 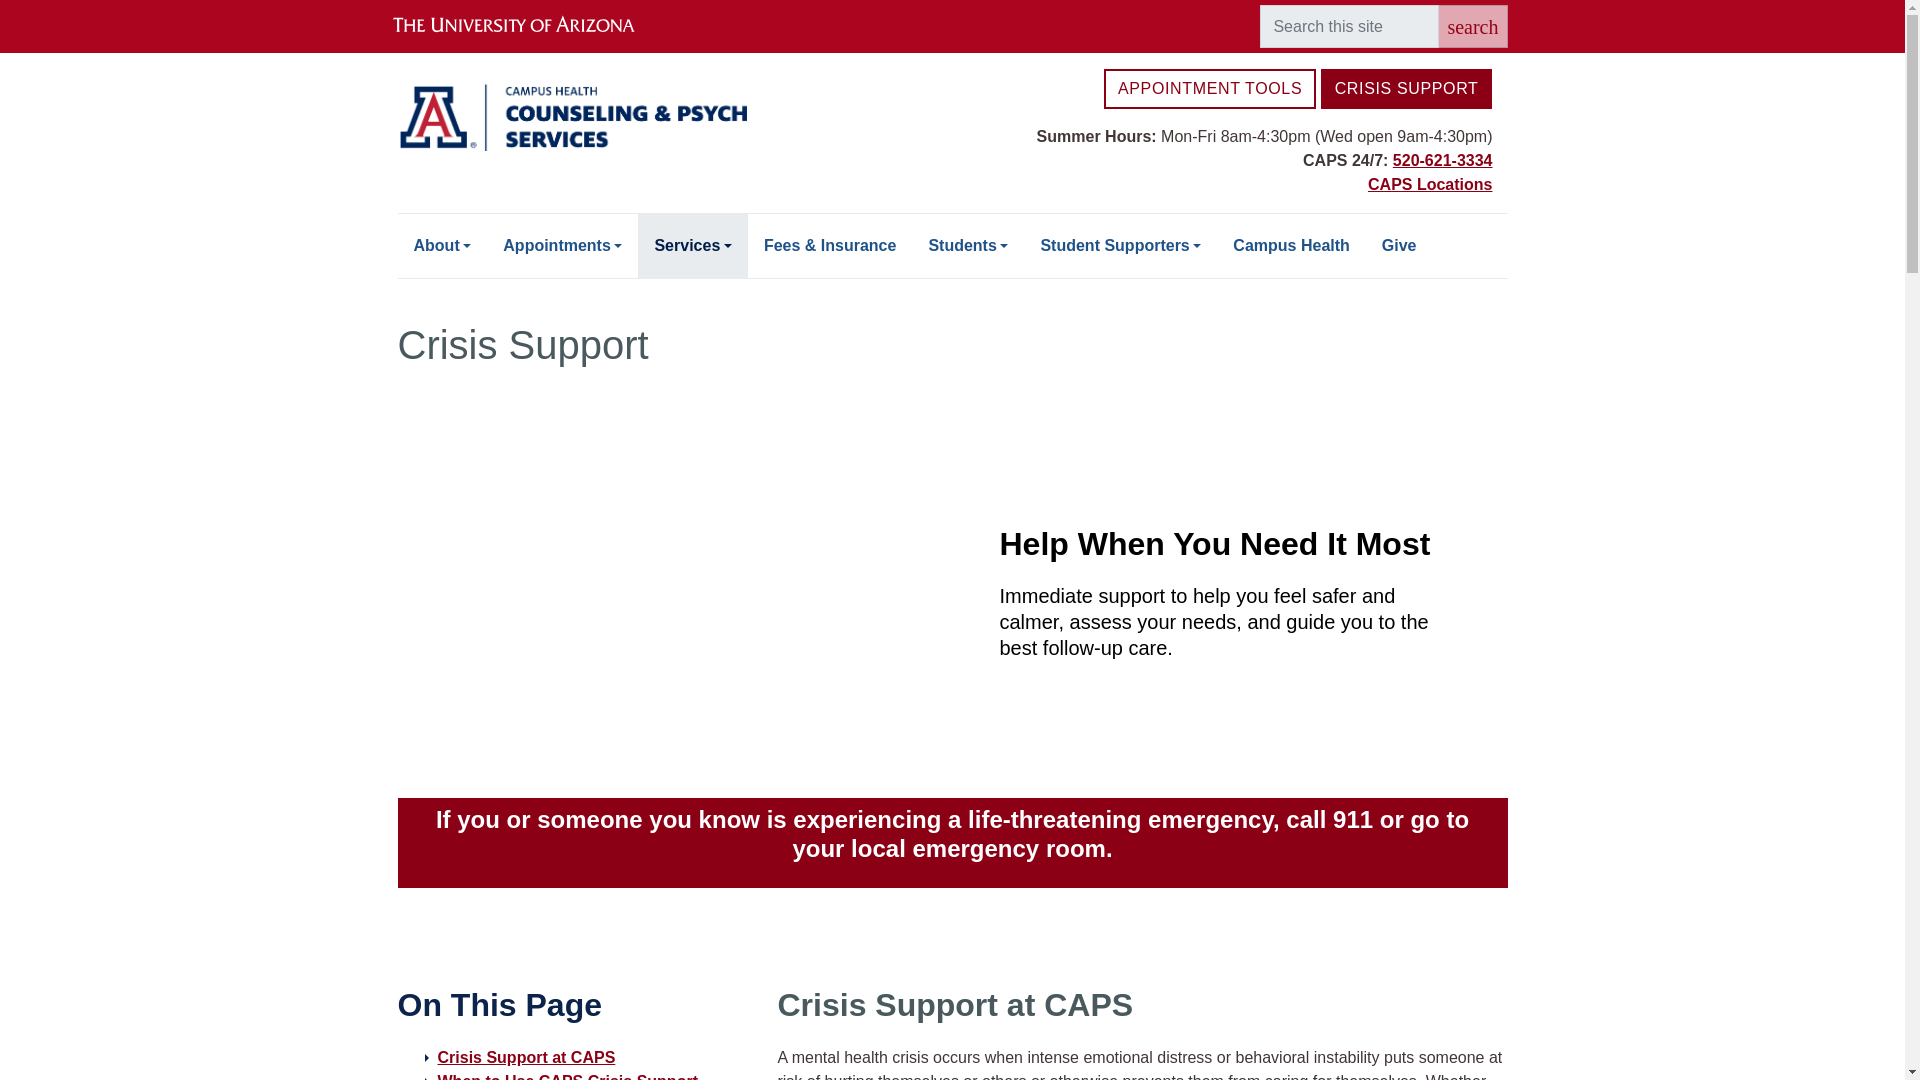 What do you see at coordinates (1472, 26) in the screenshot?
I see `search` at bounding box center [1472, 26].